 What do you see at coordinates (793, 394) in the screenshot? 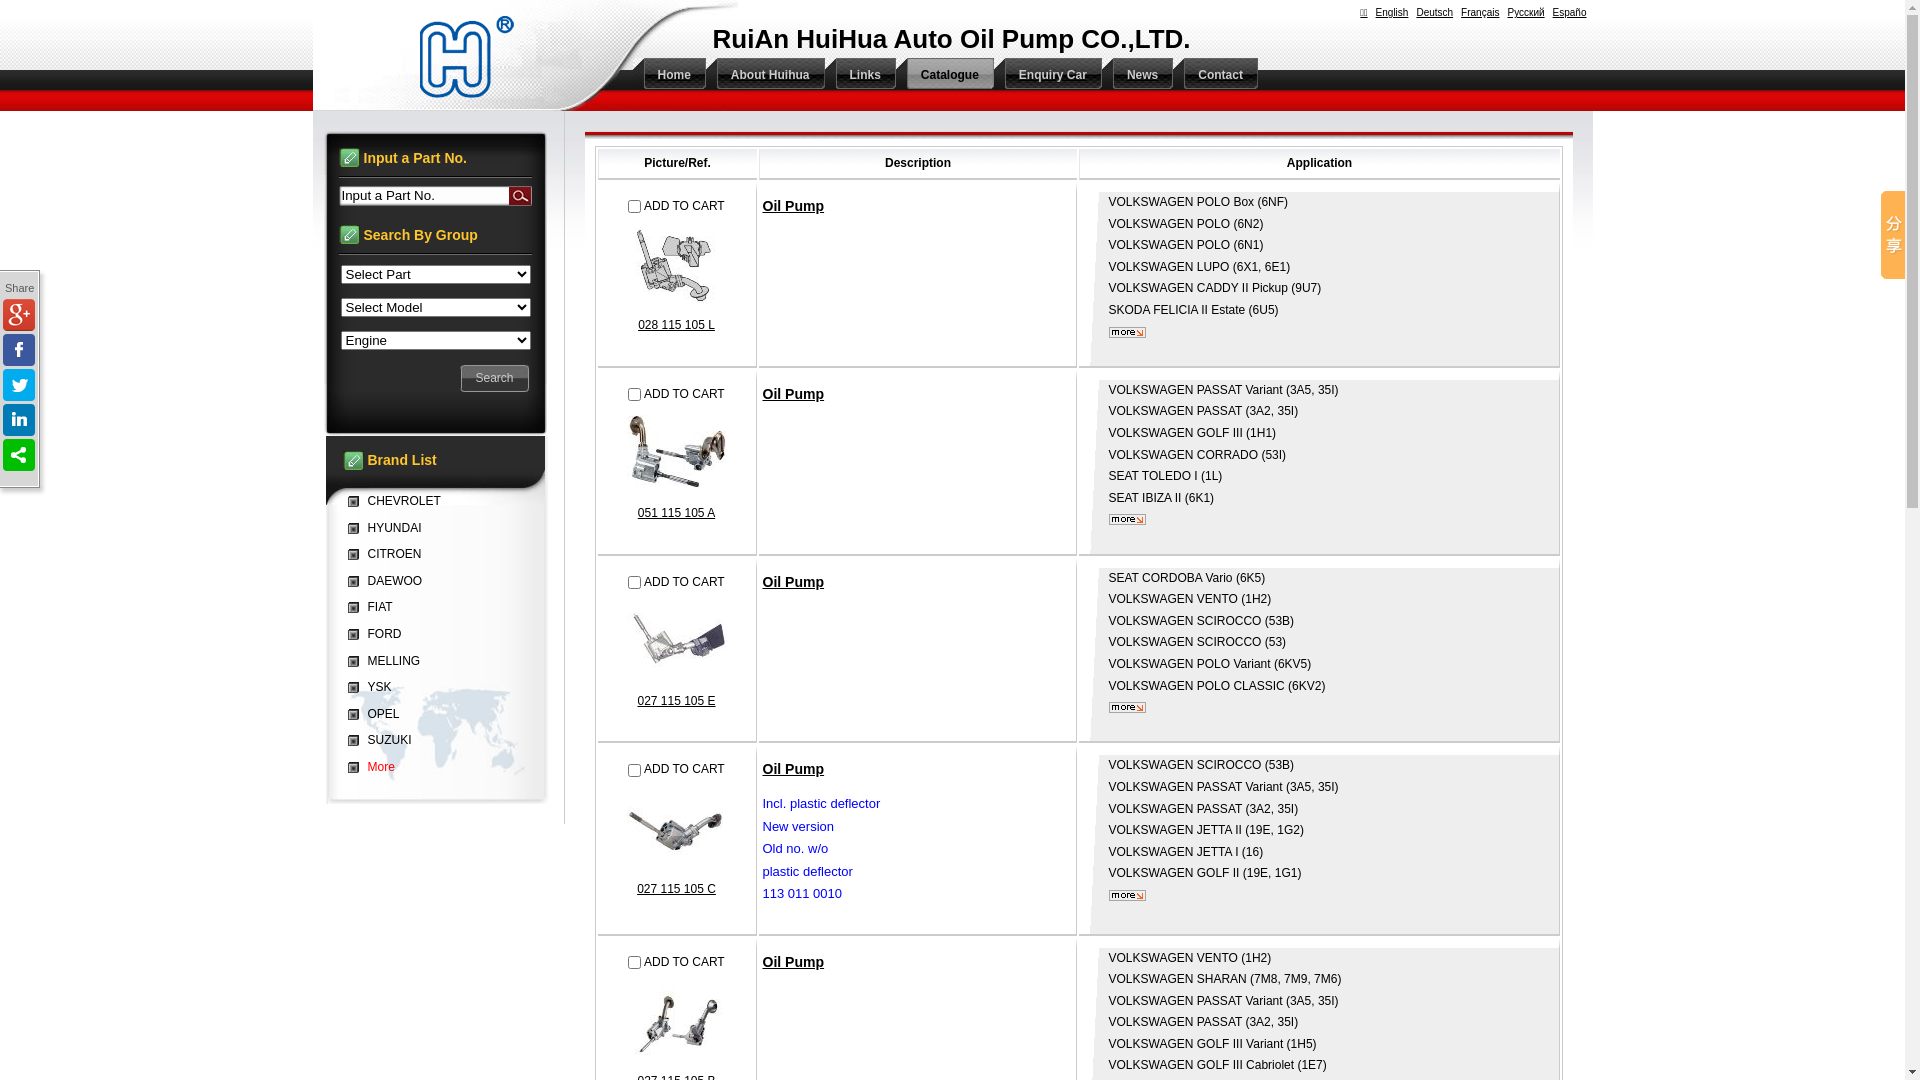
I see `Oil Pump` at bounding box center [793, 394].